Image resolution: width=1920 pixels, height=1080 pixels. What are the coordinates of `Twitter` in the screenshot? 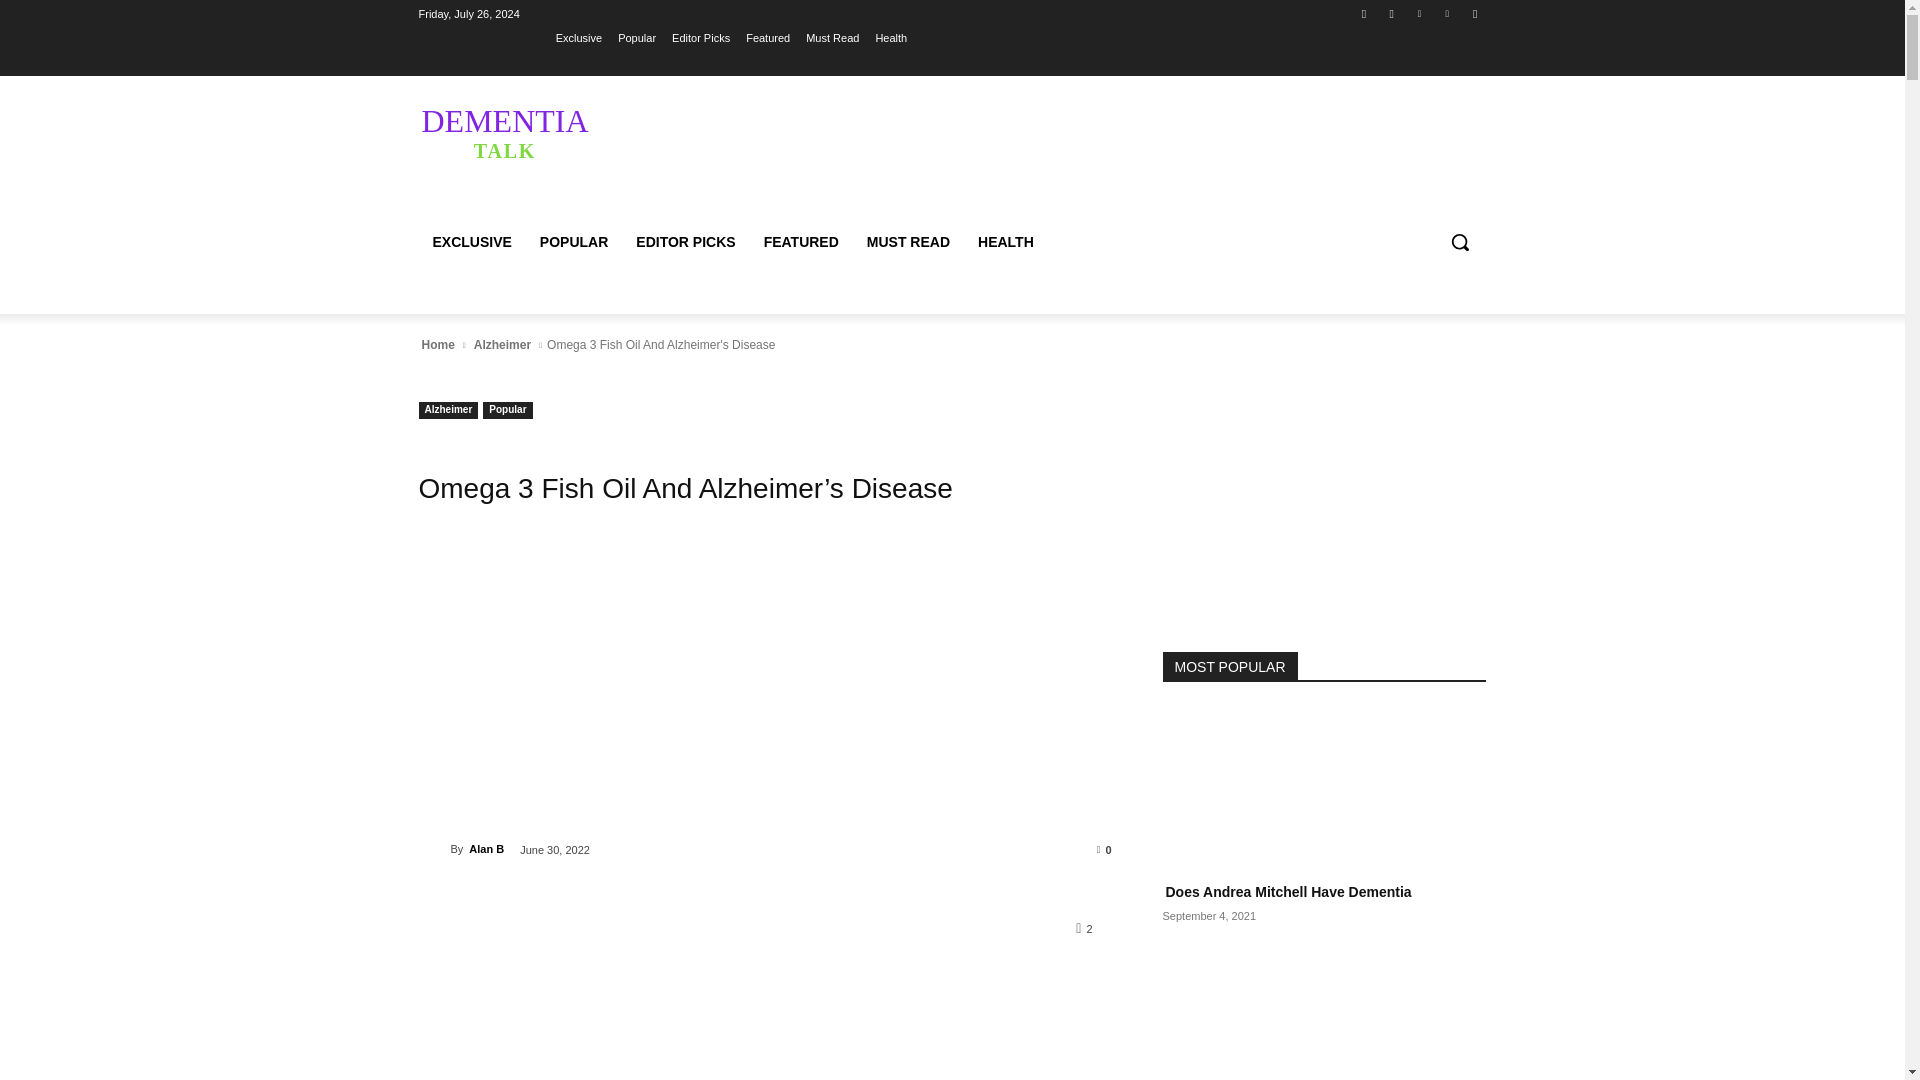 It's located at (1418, 13).